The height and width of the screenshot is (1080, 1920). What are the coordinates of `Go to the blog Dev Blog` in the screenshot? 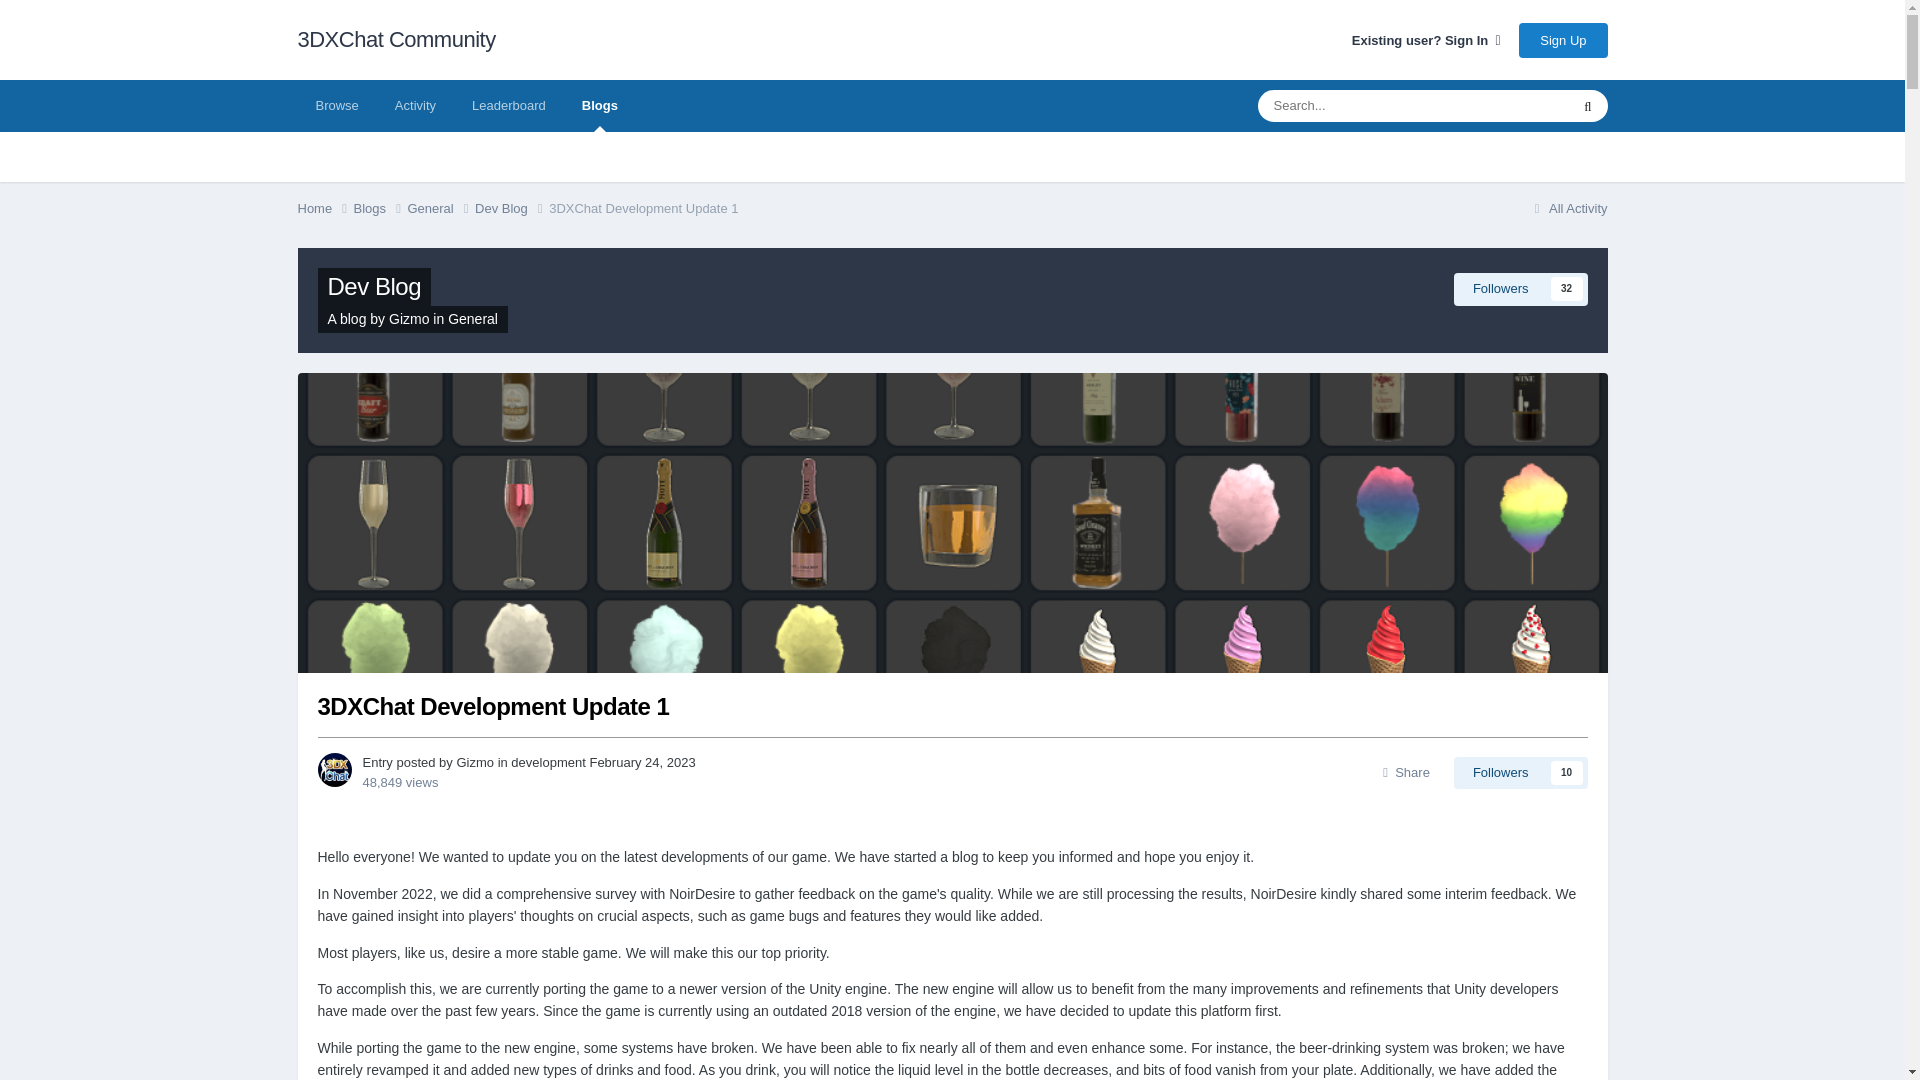 It's located at (375, 286).